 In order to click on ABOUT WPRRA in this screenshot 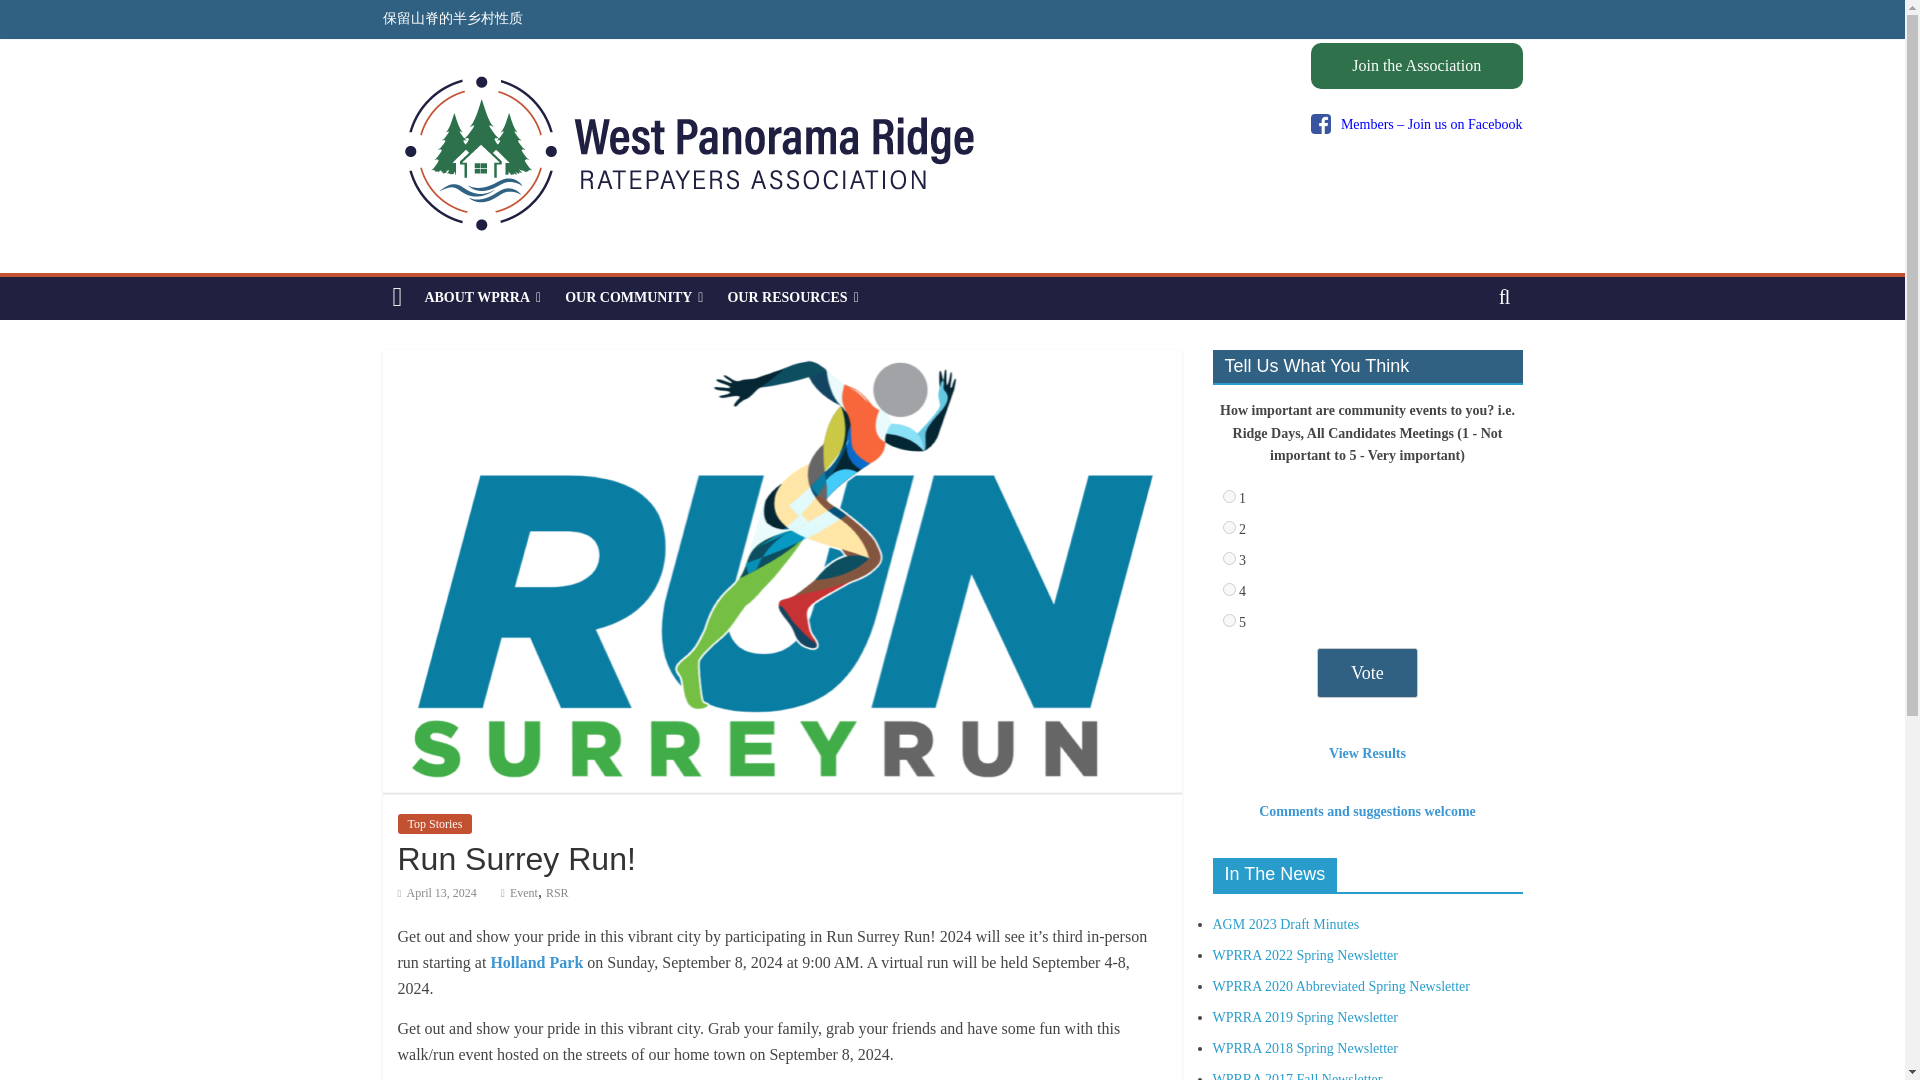, I will do `click(482, 297)`.